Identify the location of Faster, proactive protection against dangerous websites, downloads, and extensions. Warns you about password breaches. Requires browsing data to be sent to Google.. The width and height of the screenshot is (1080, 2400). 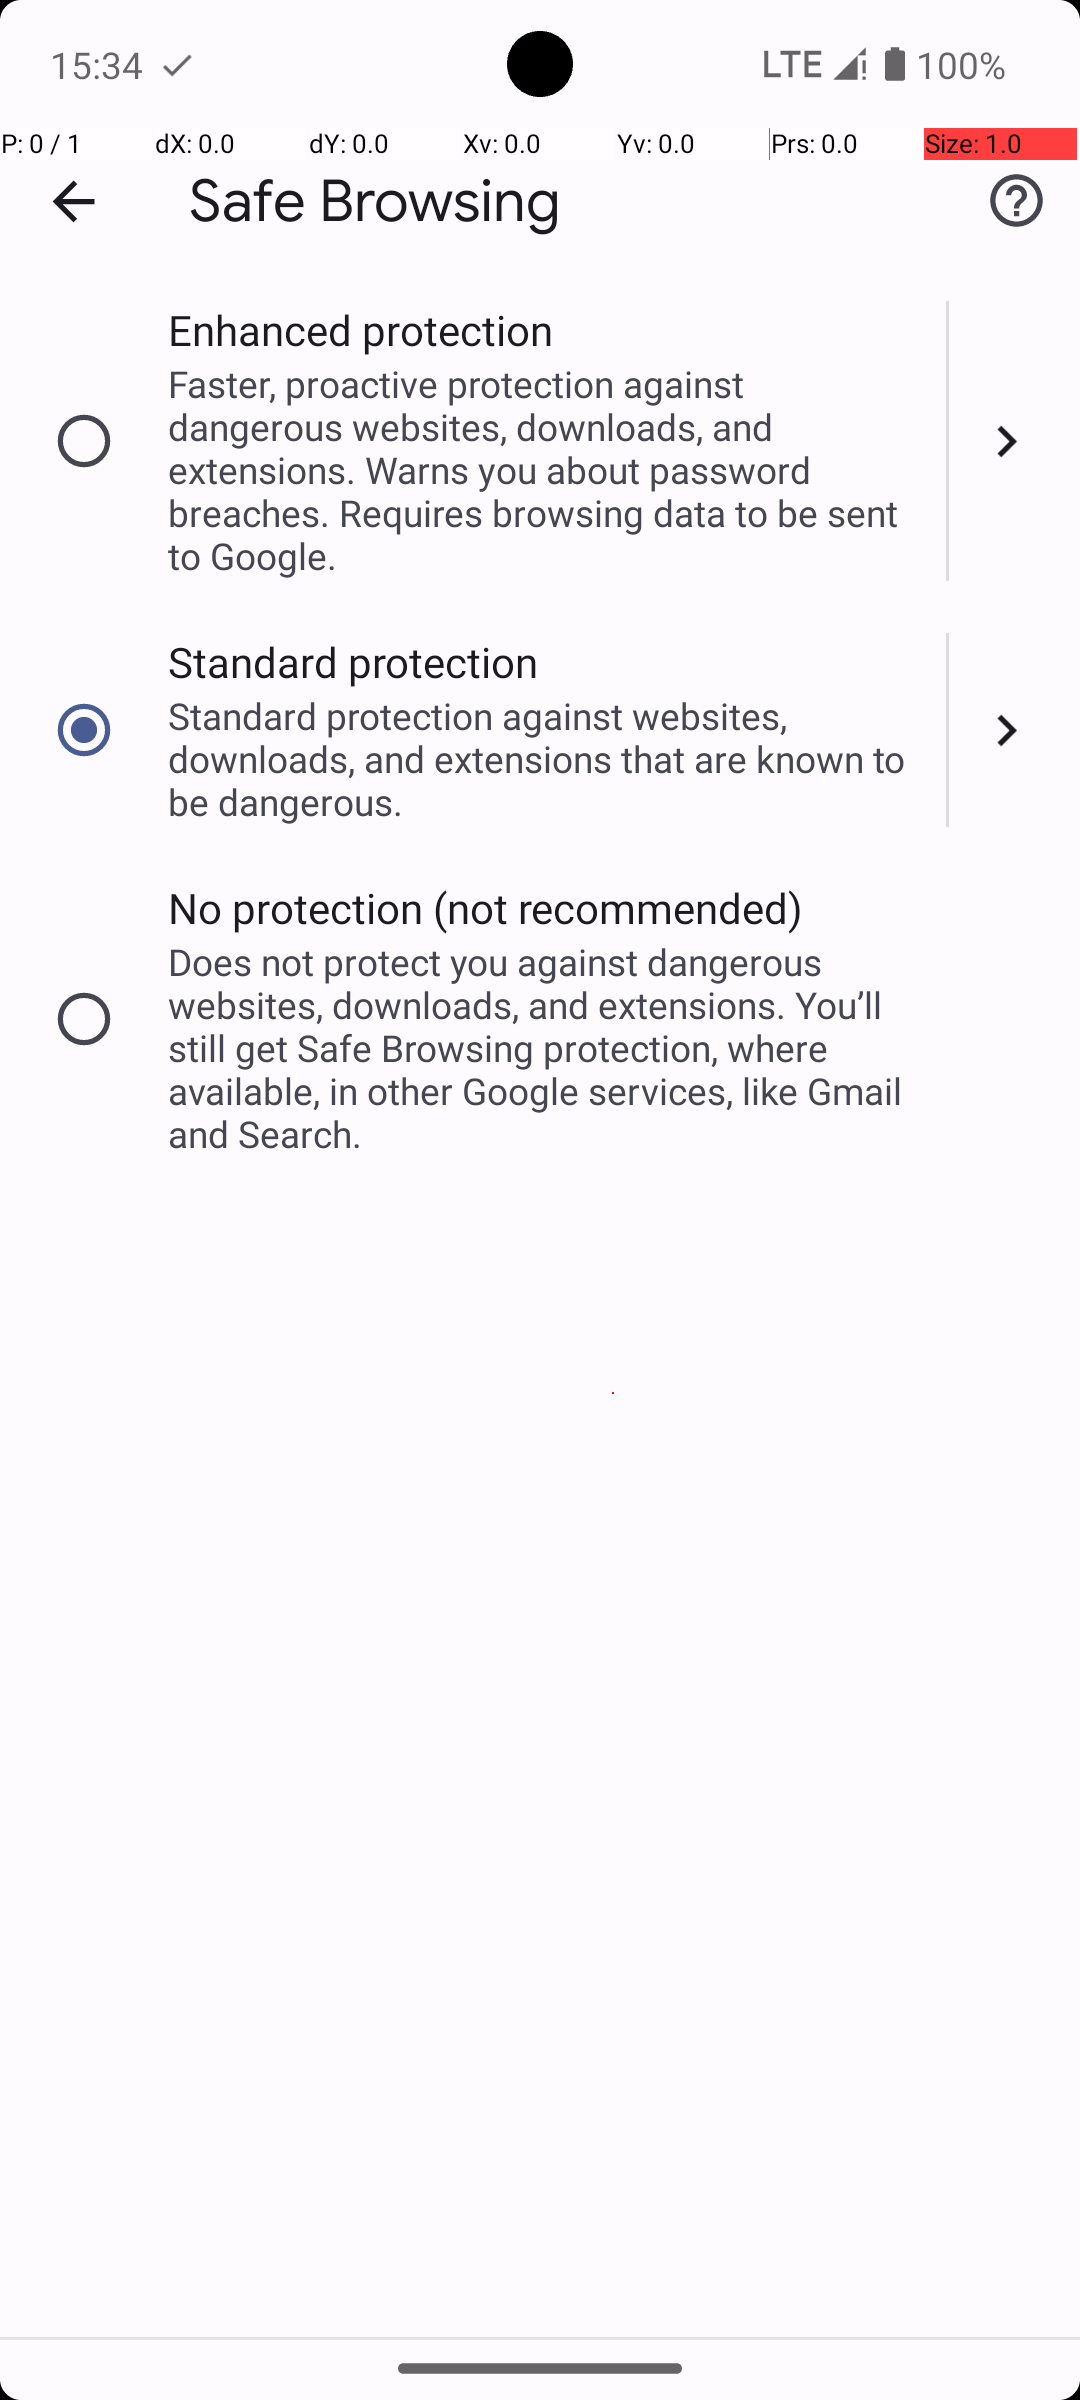
(544, 470).